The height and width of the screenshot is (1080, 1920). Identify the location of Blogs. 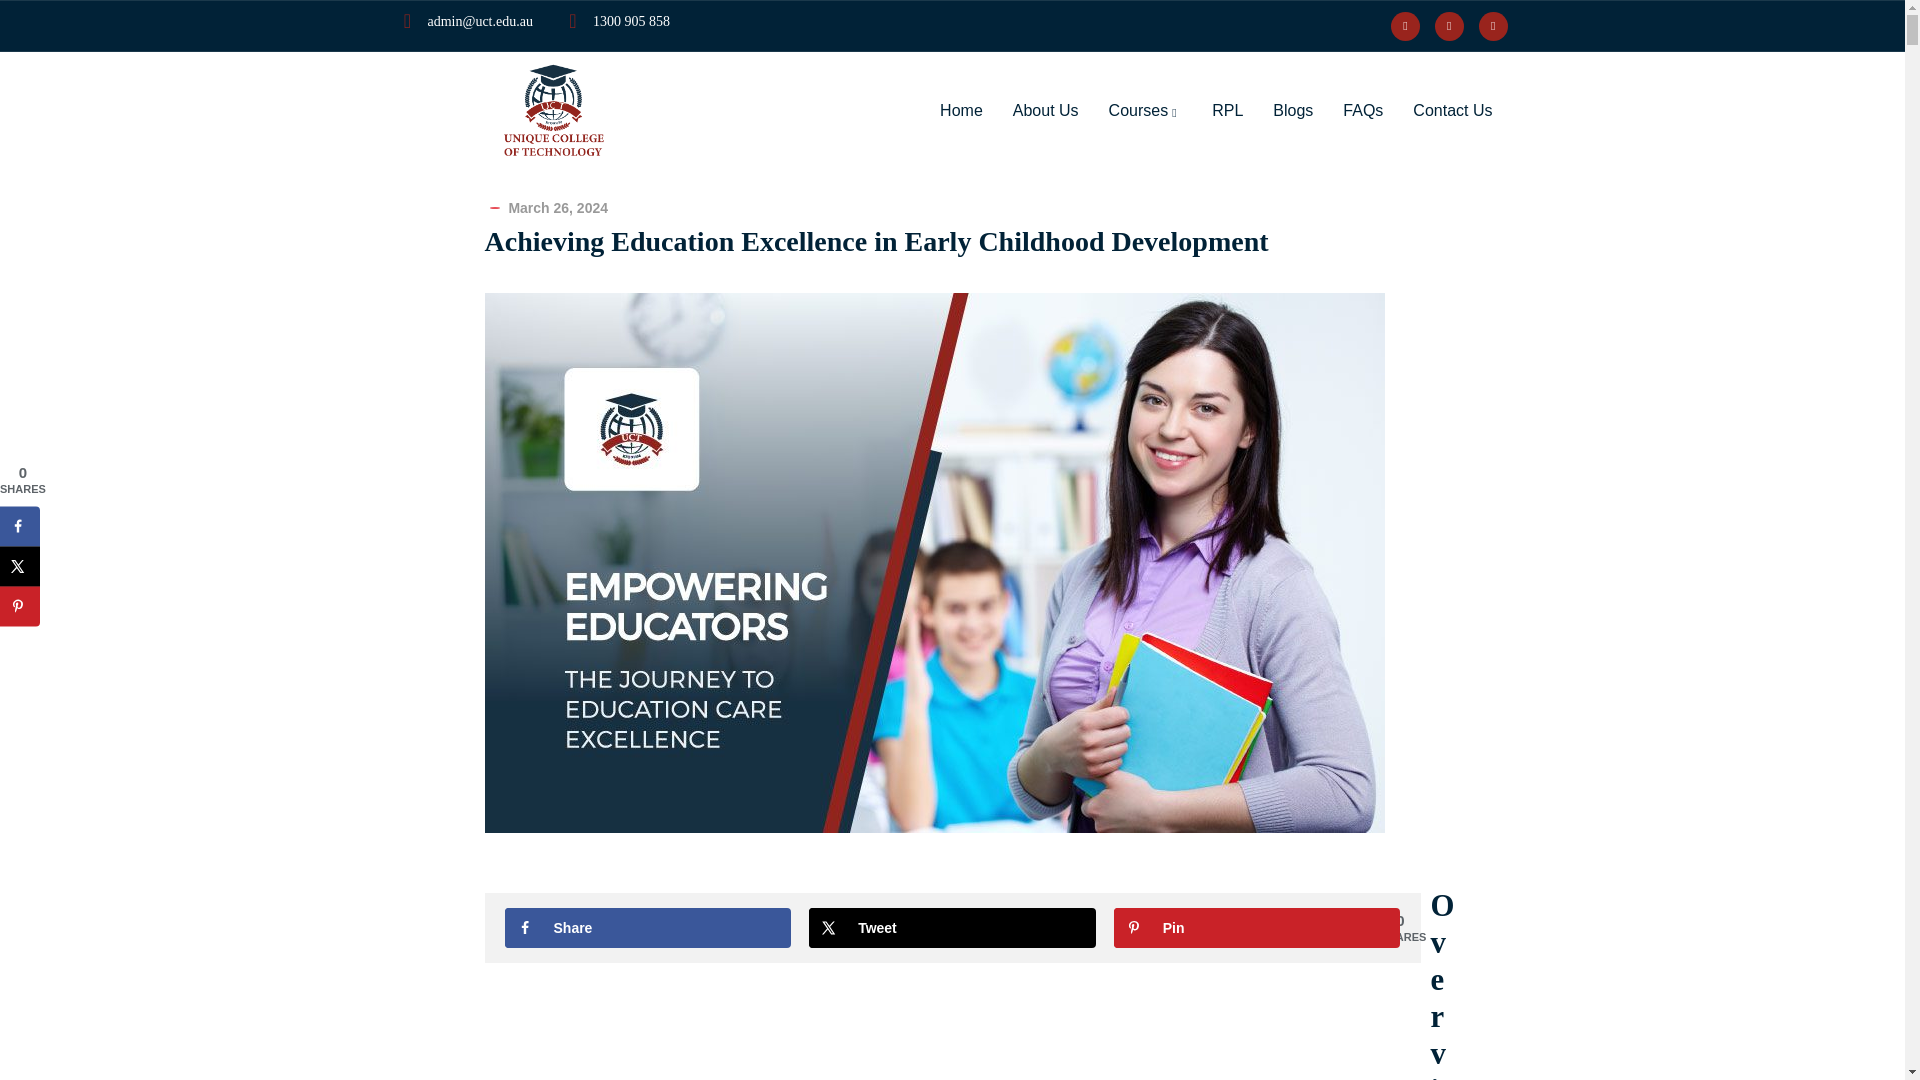
(1292, 111).